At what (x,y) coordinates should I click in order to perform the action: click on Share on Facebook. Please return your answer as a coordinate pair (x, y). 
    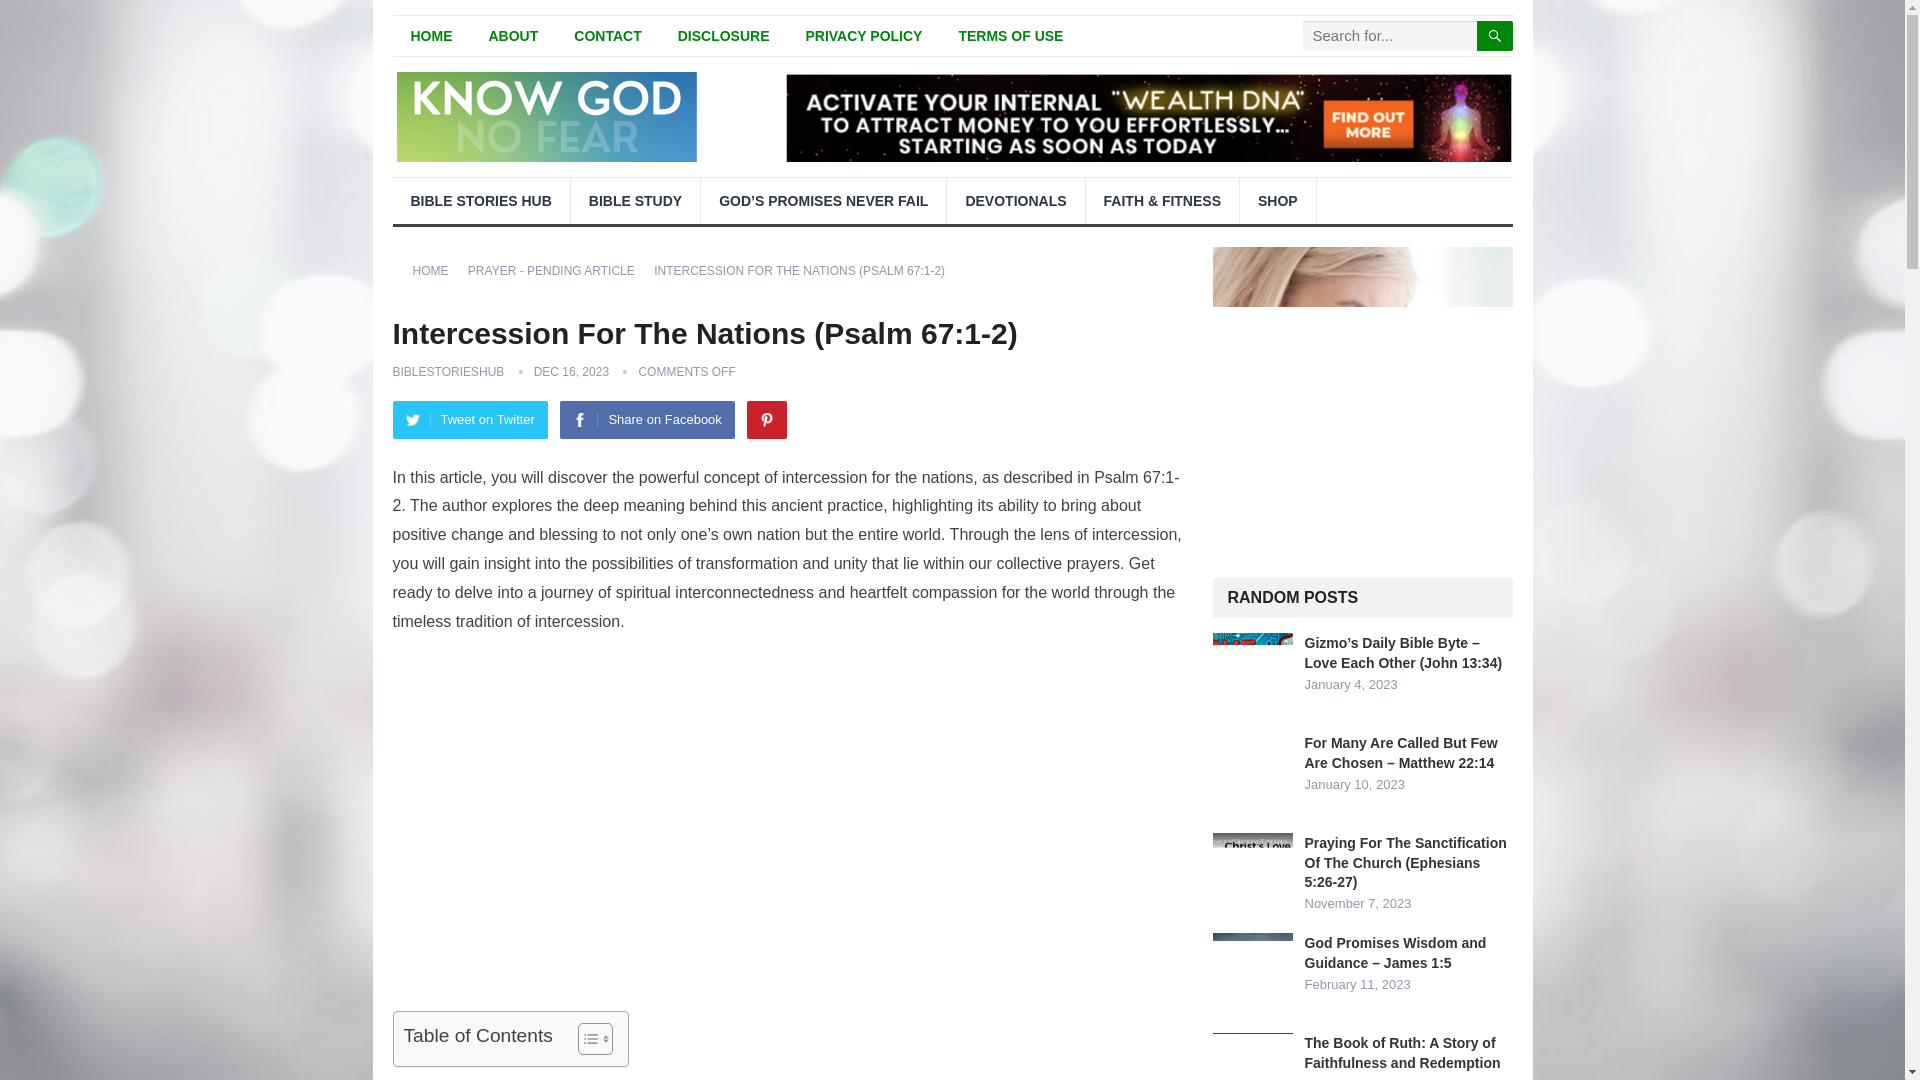
    Looking at the image, I should click on (646, 419).